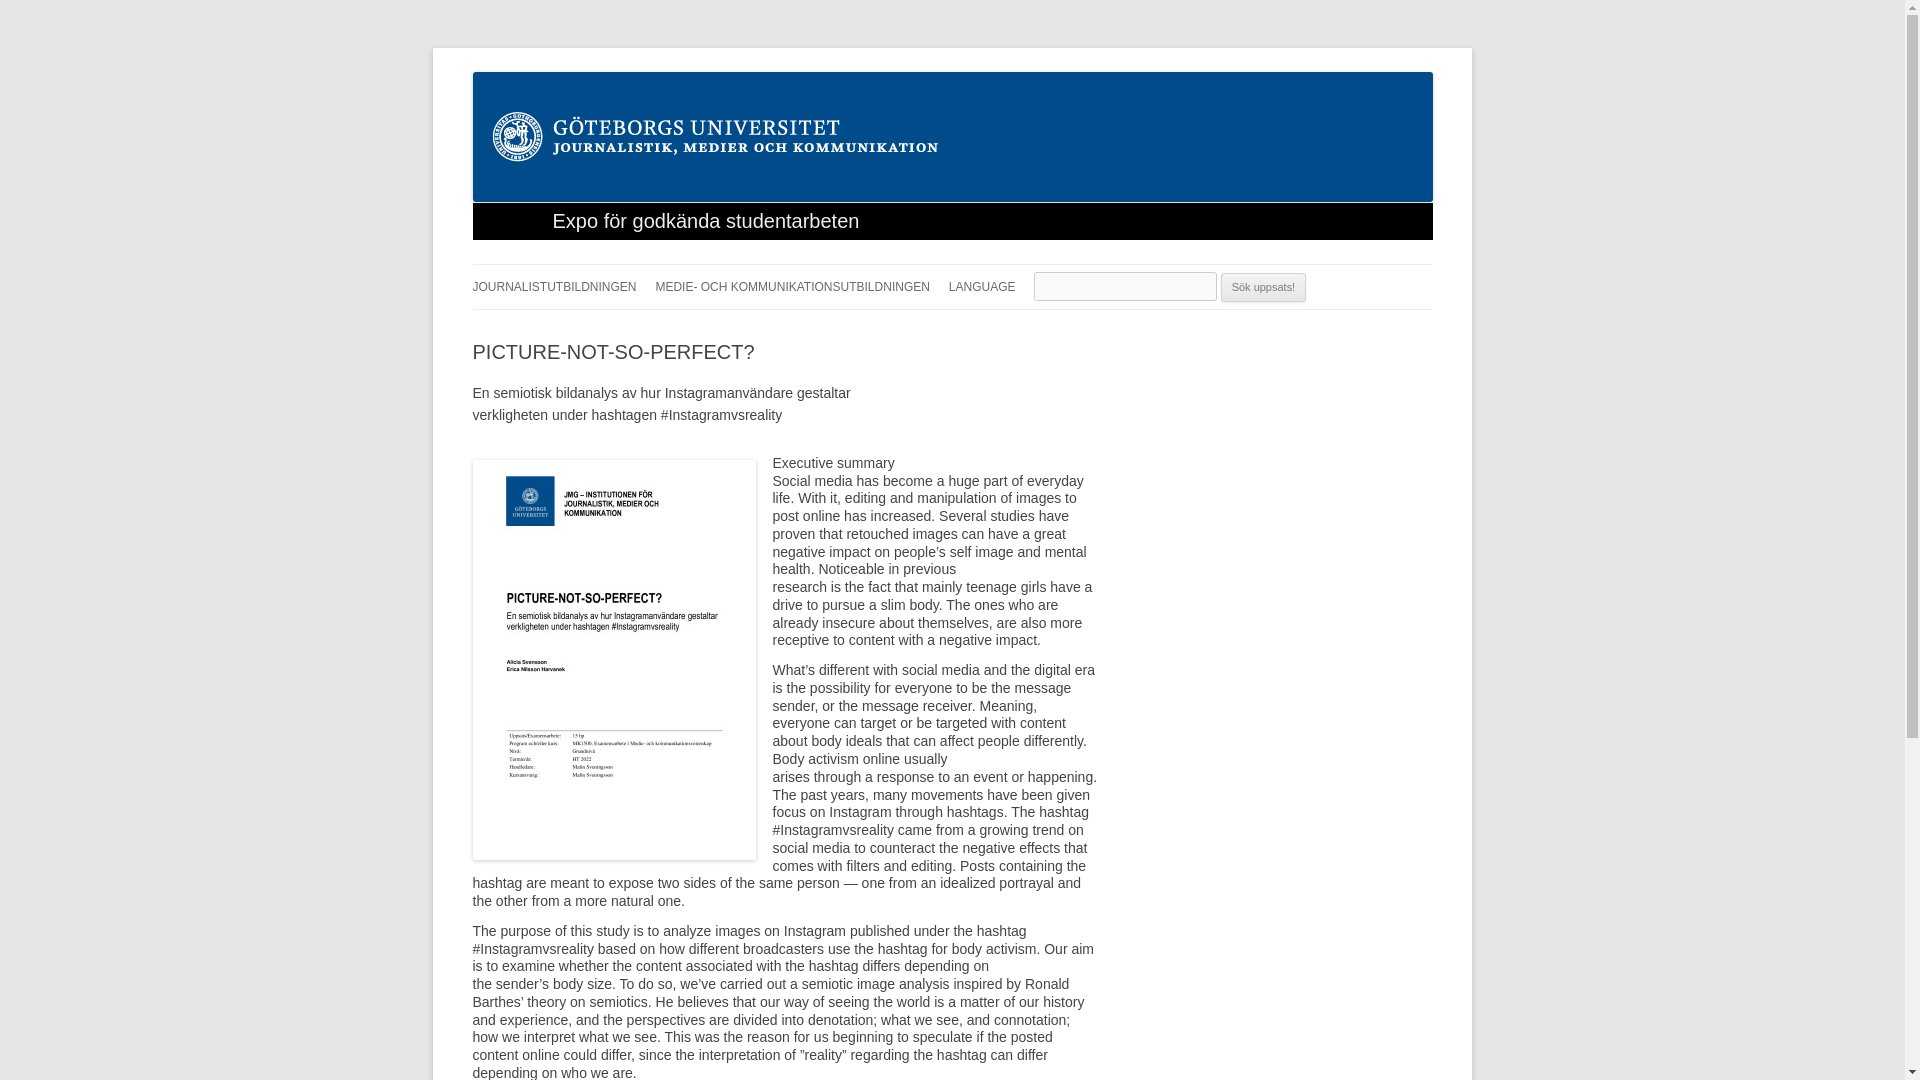  I want to click on SVENSKA, so click(1048, 328).